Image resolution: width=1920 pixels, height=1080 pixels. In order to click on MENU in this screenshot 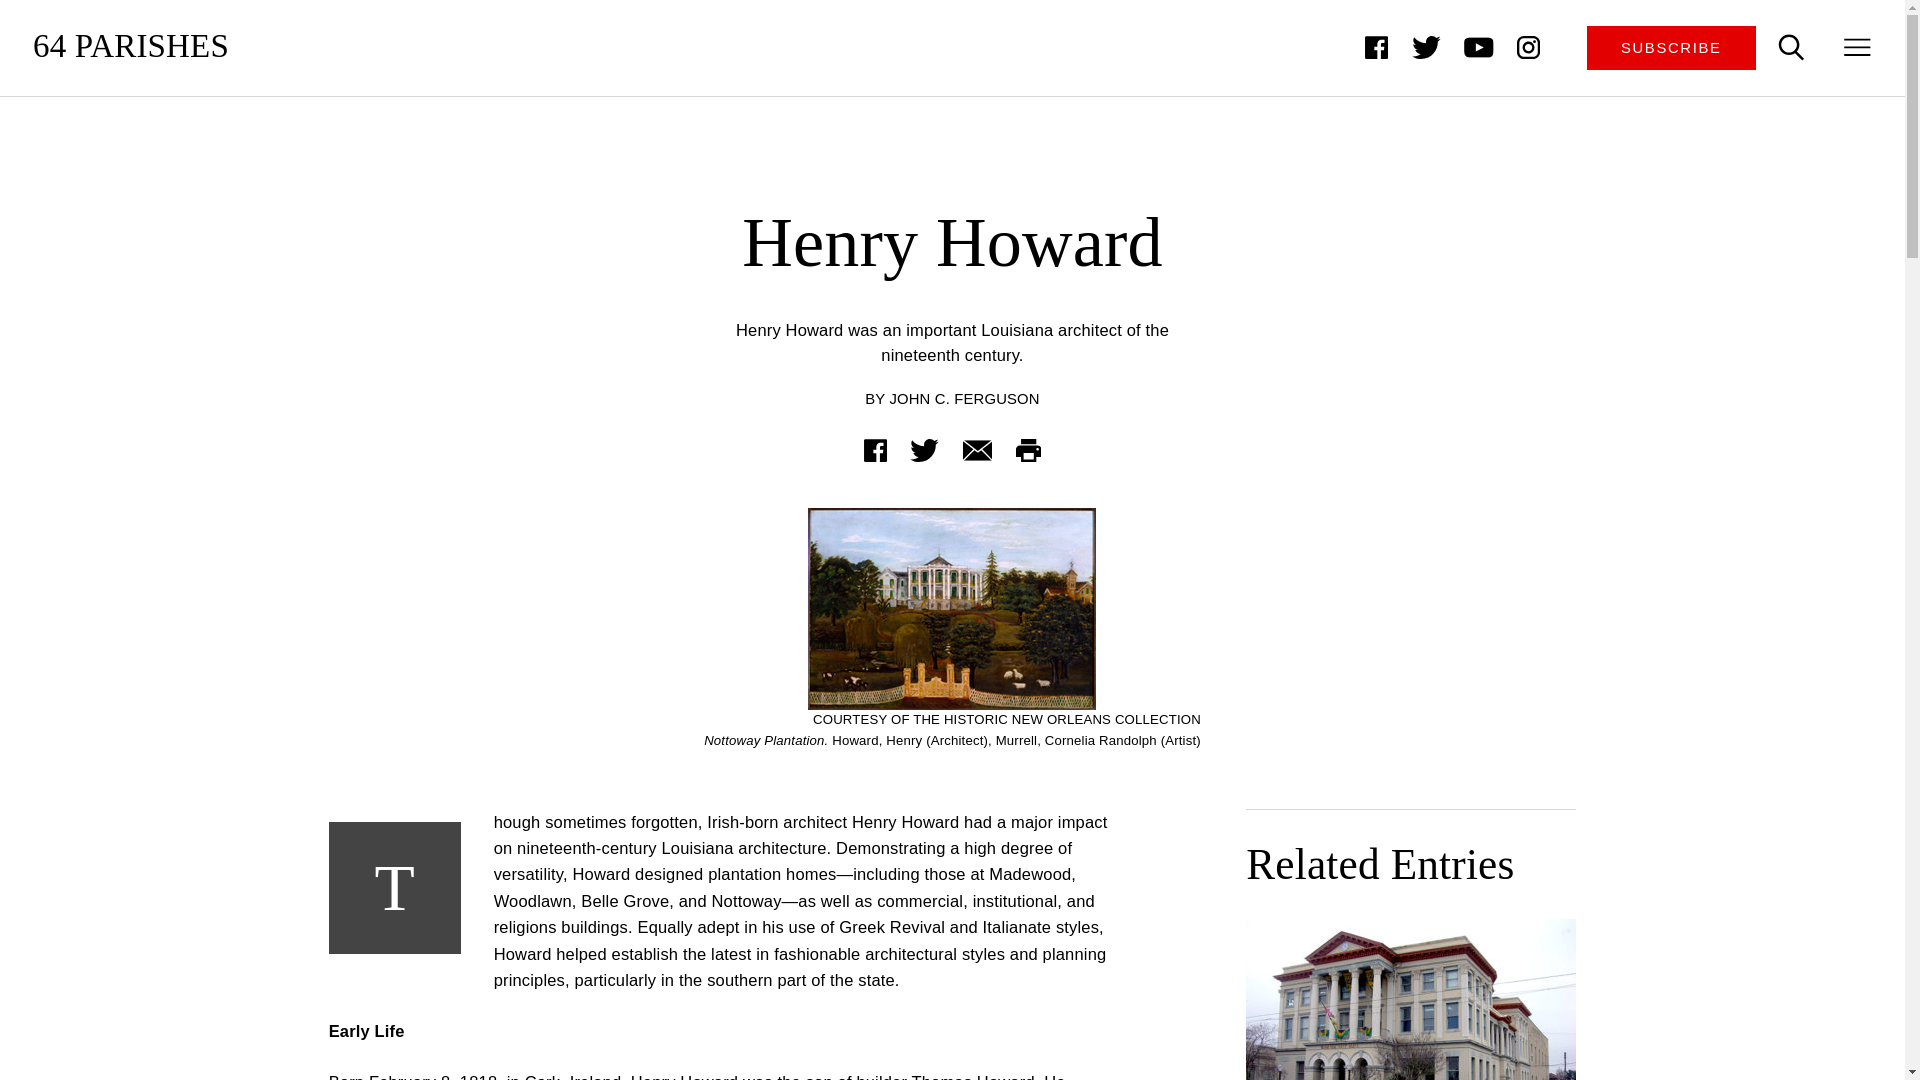, I will do `click(1858, 47)`.